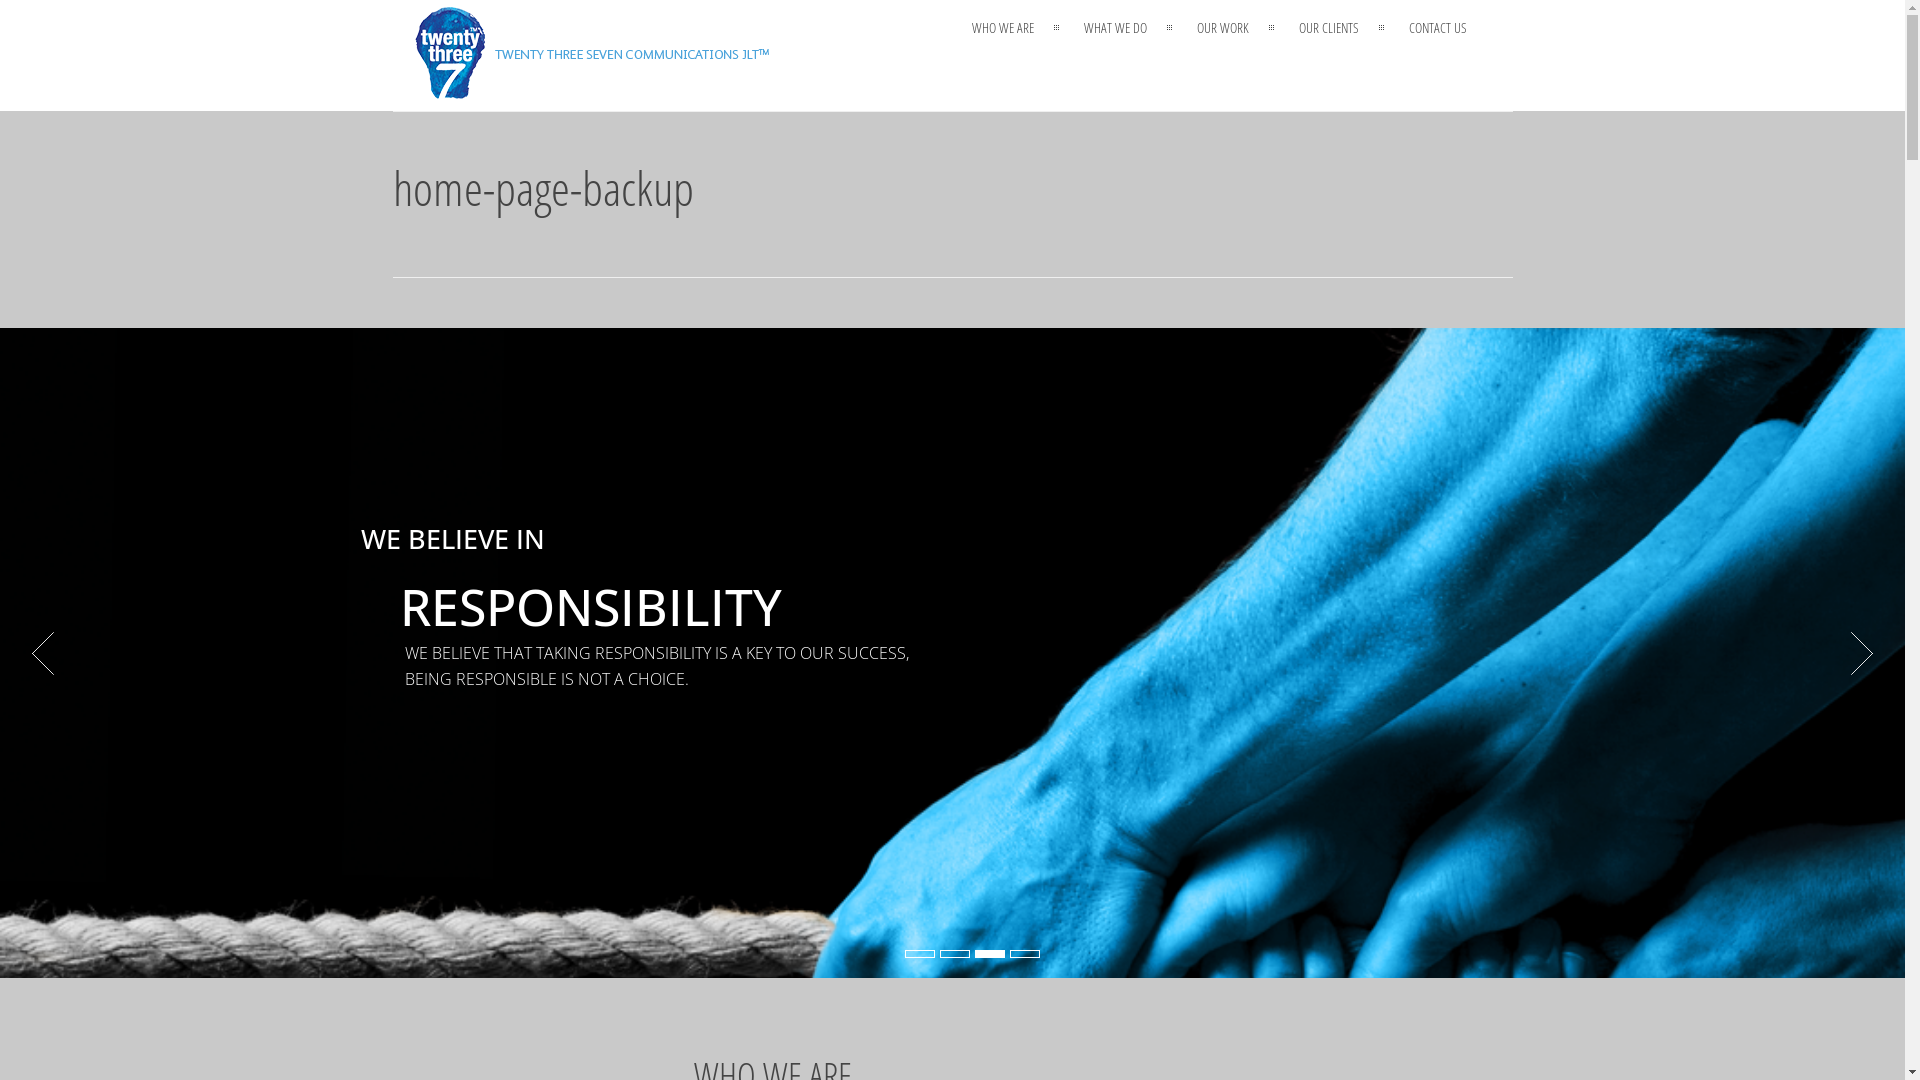  What do you see at coordinates (1213, 864) in the screenshot?
I see `Log in` at bounding box center [1213, 864].